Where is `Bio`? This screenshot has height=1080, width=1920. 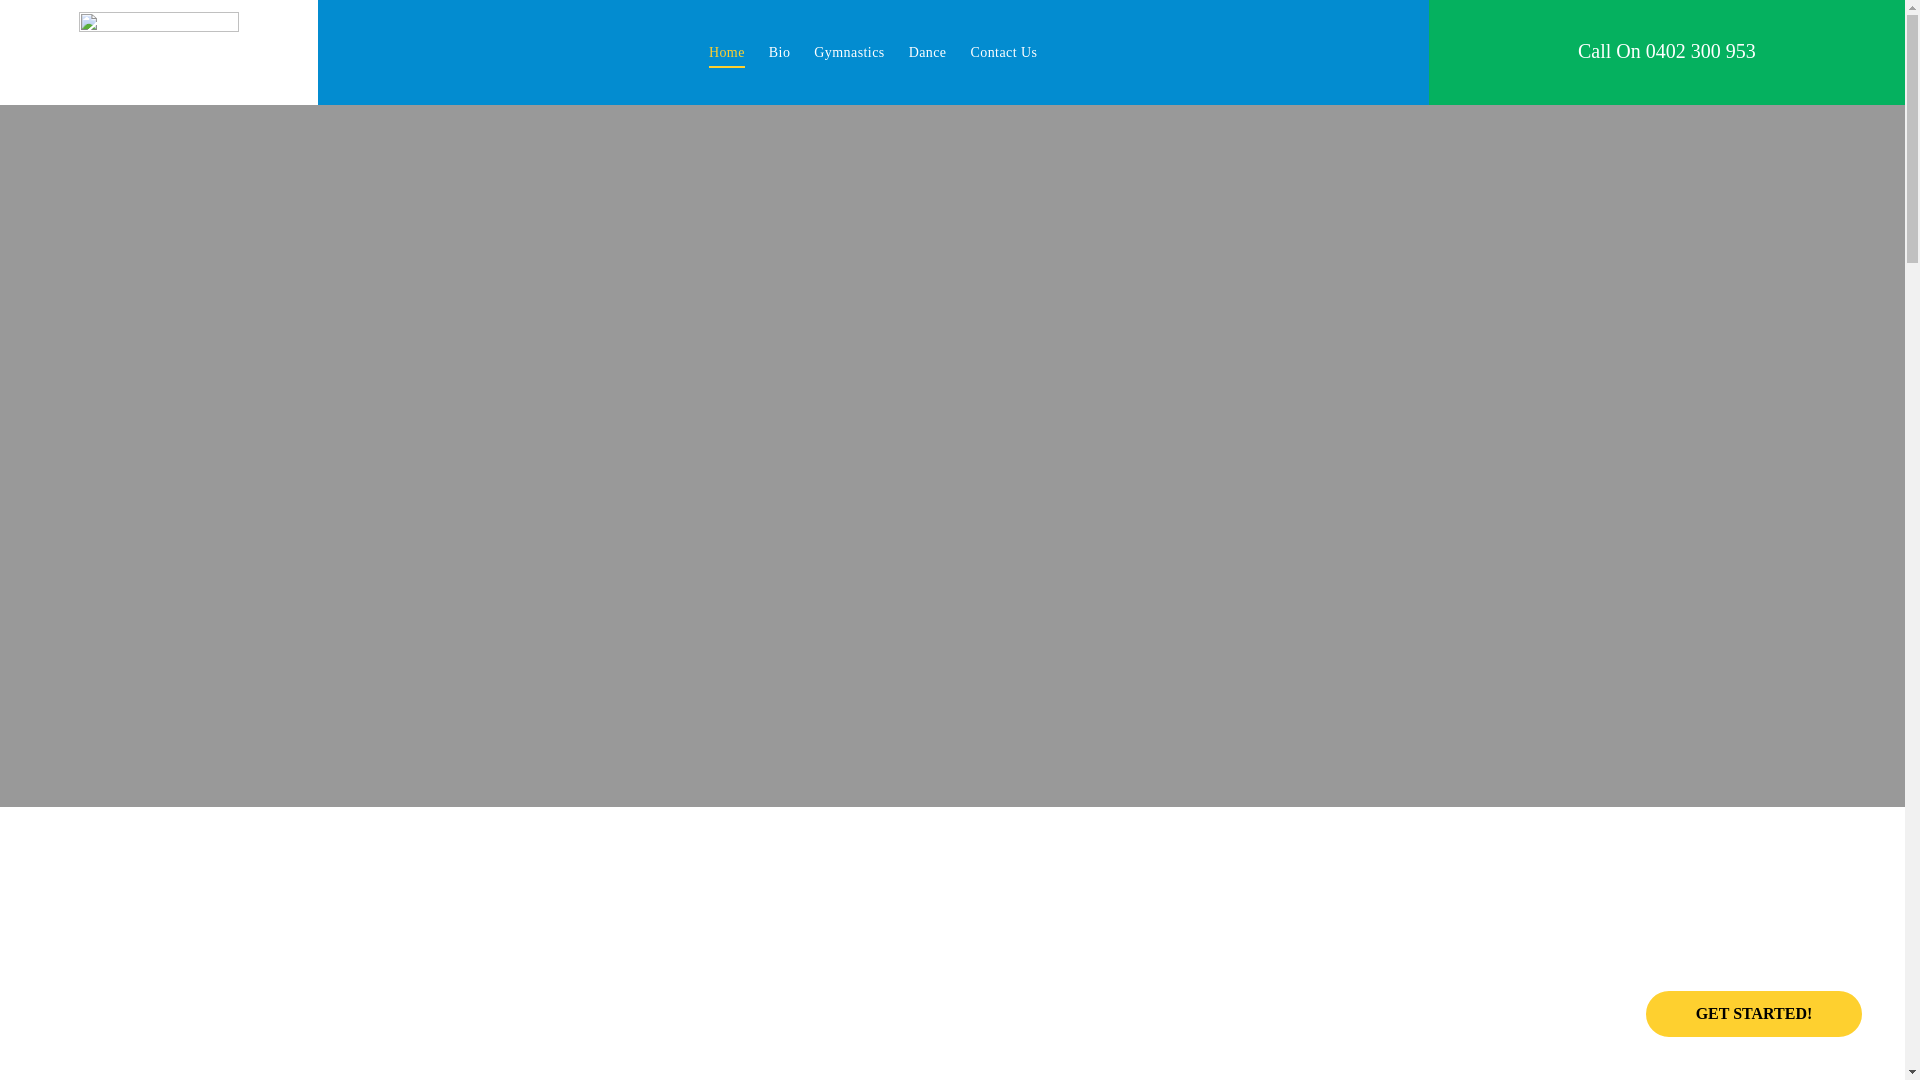 Bio is located at coordinates (780, 52).